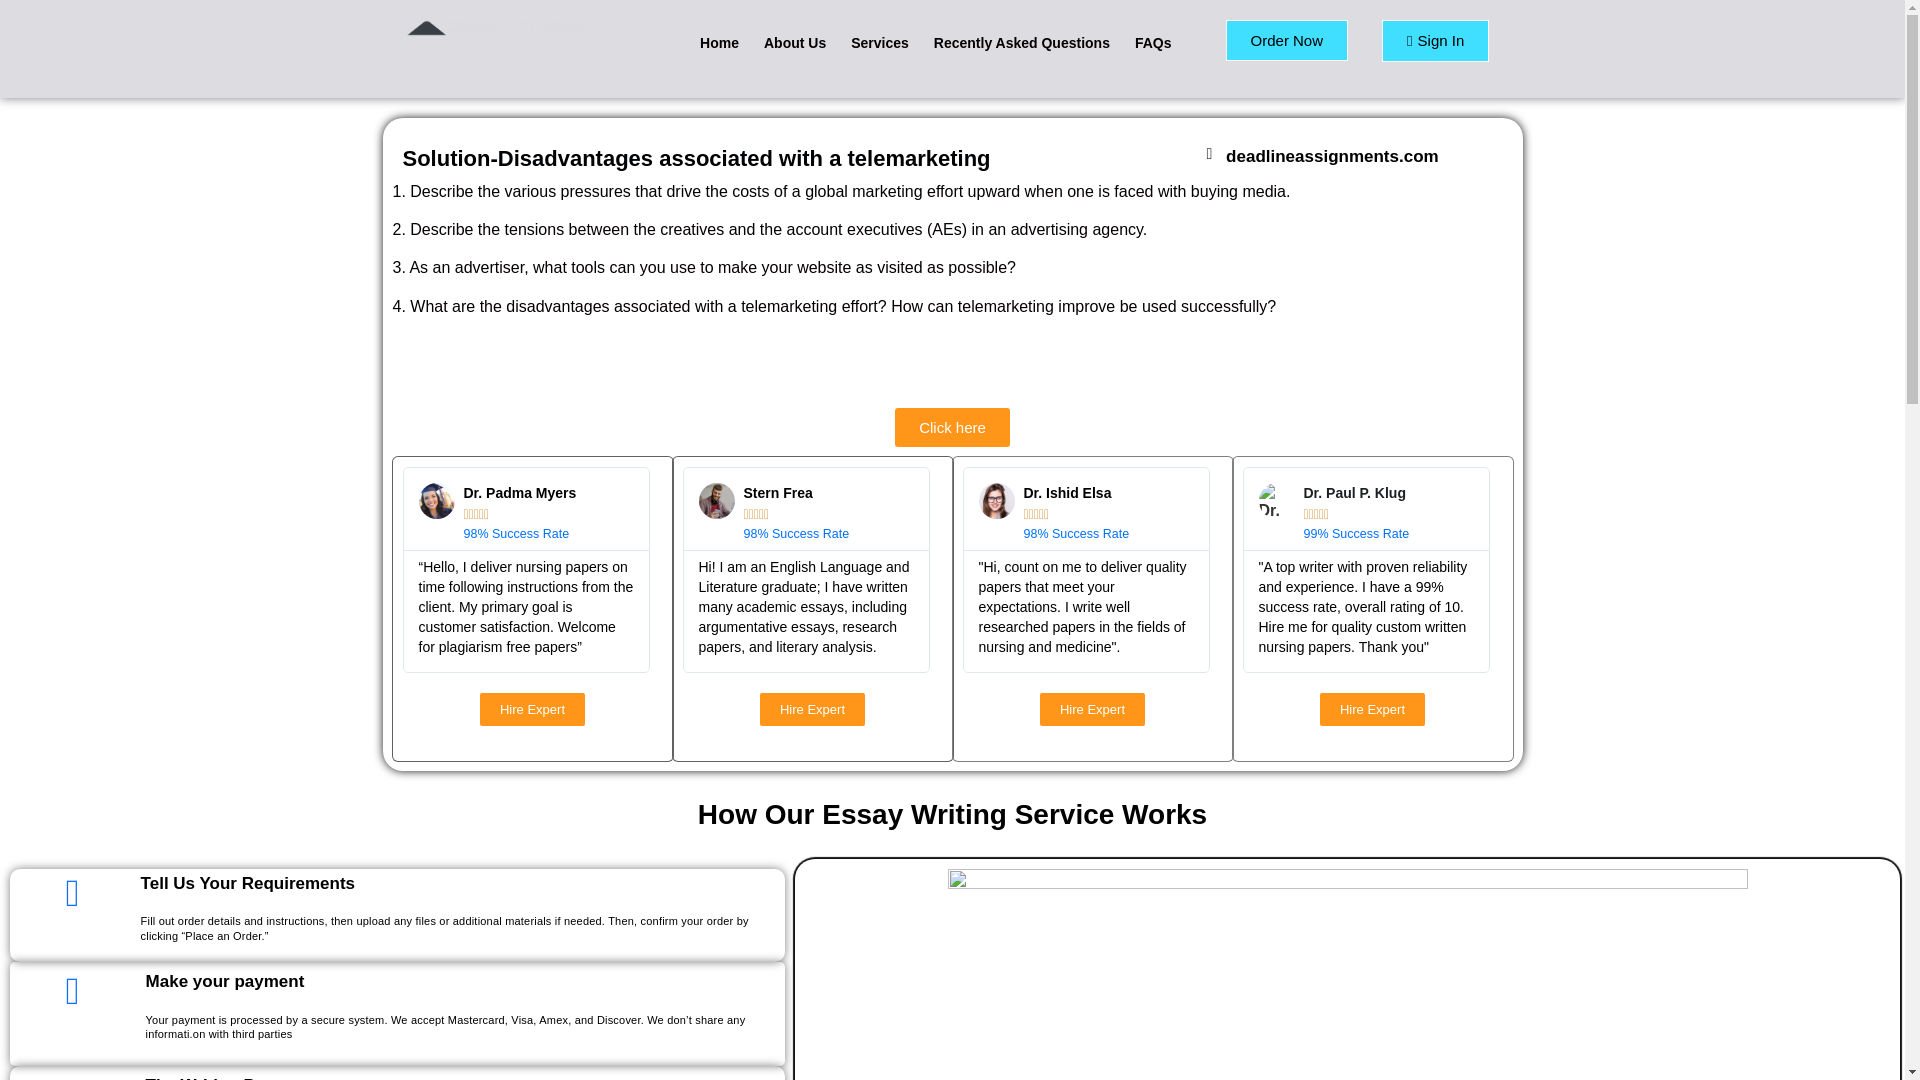 The height and width of the screenshot is (1080, 1920). I want to click on deadlineassignments.com, so click(1332, 156).